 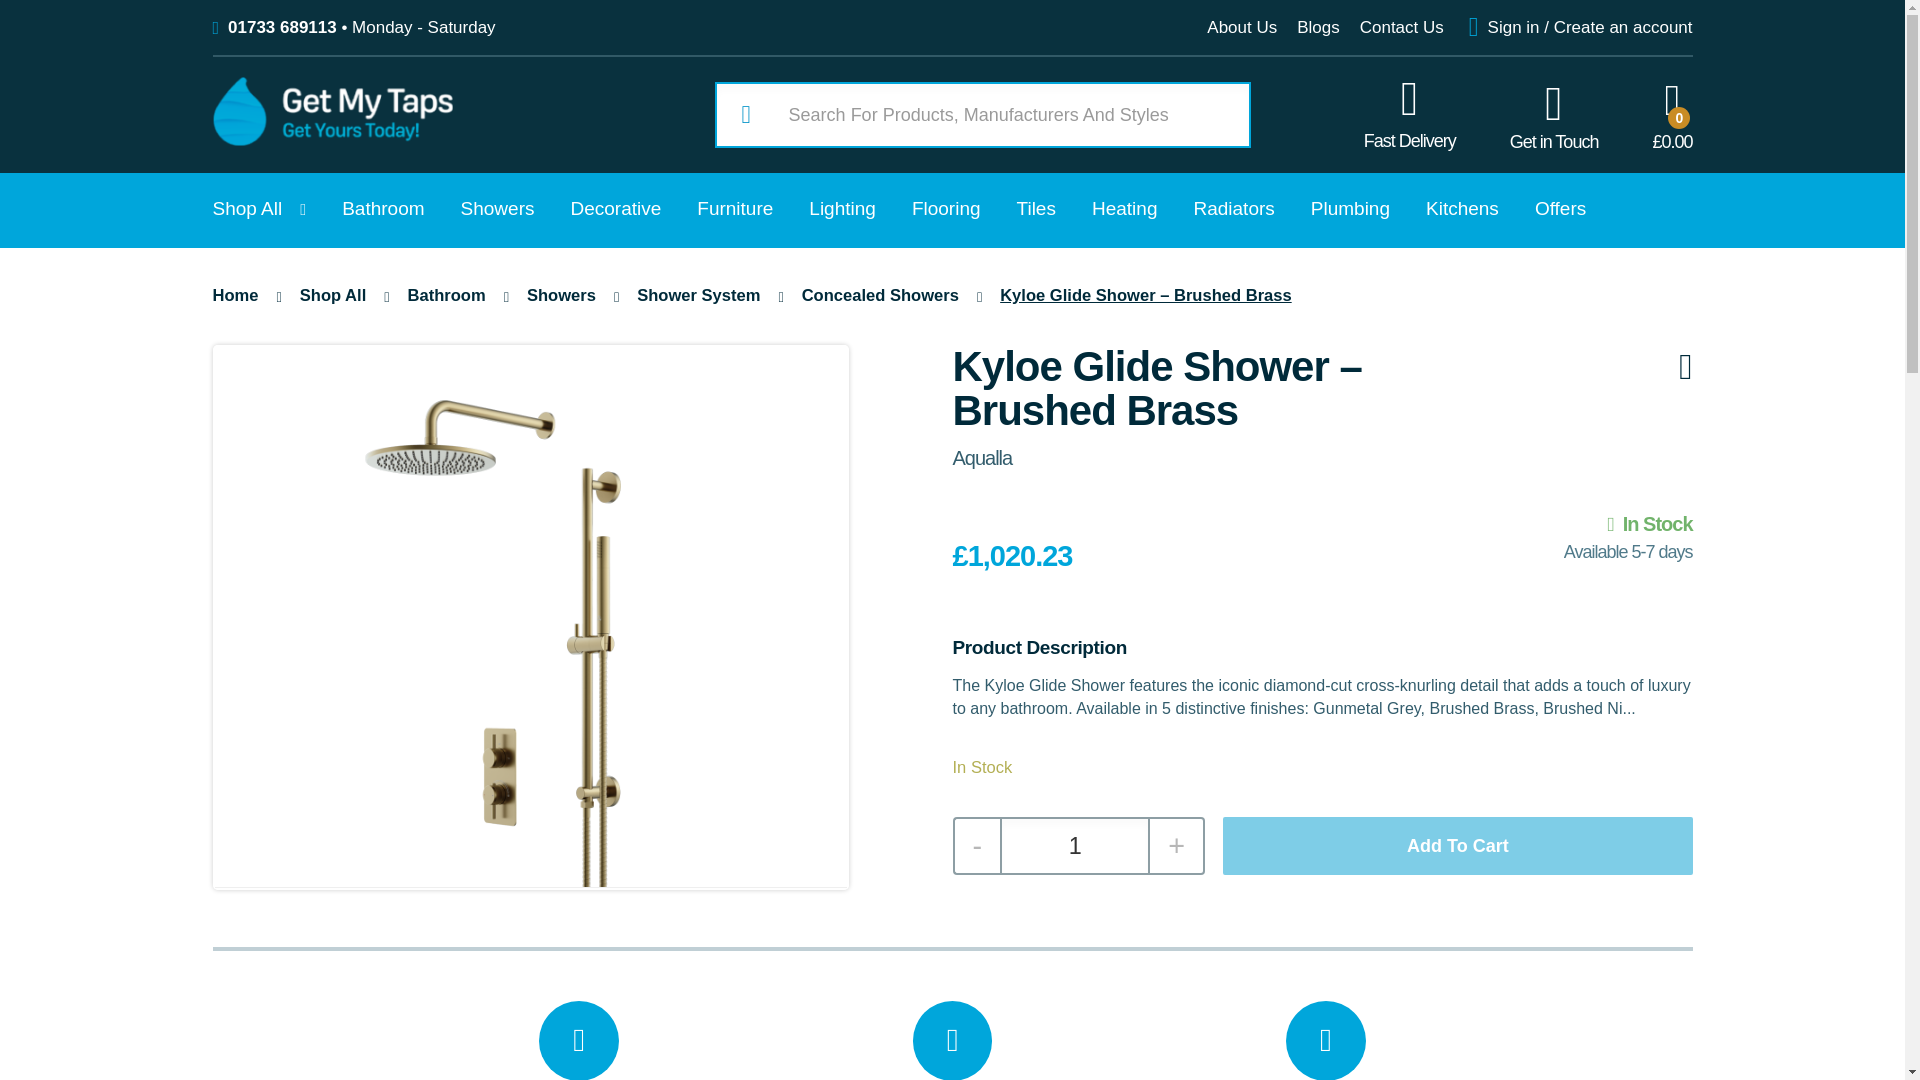 What do you see at coordinates (1401, 27) in the screenshot?
I see `Contact Us` at bounding box center [1401, 27].